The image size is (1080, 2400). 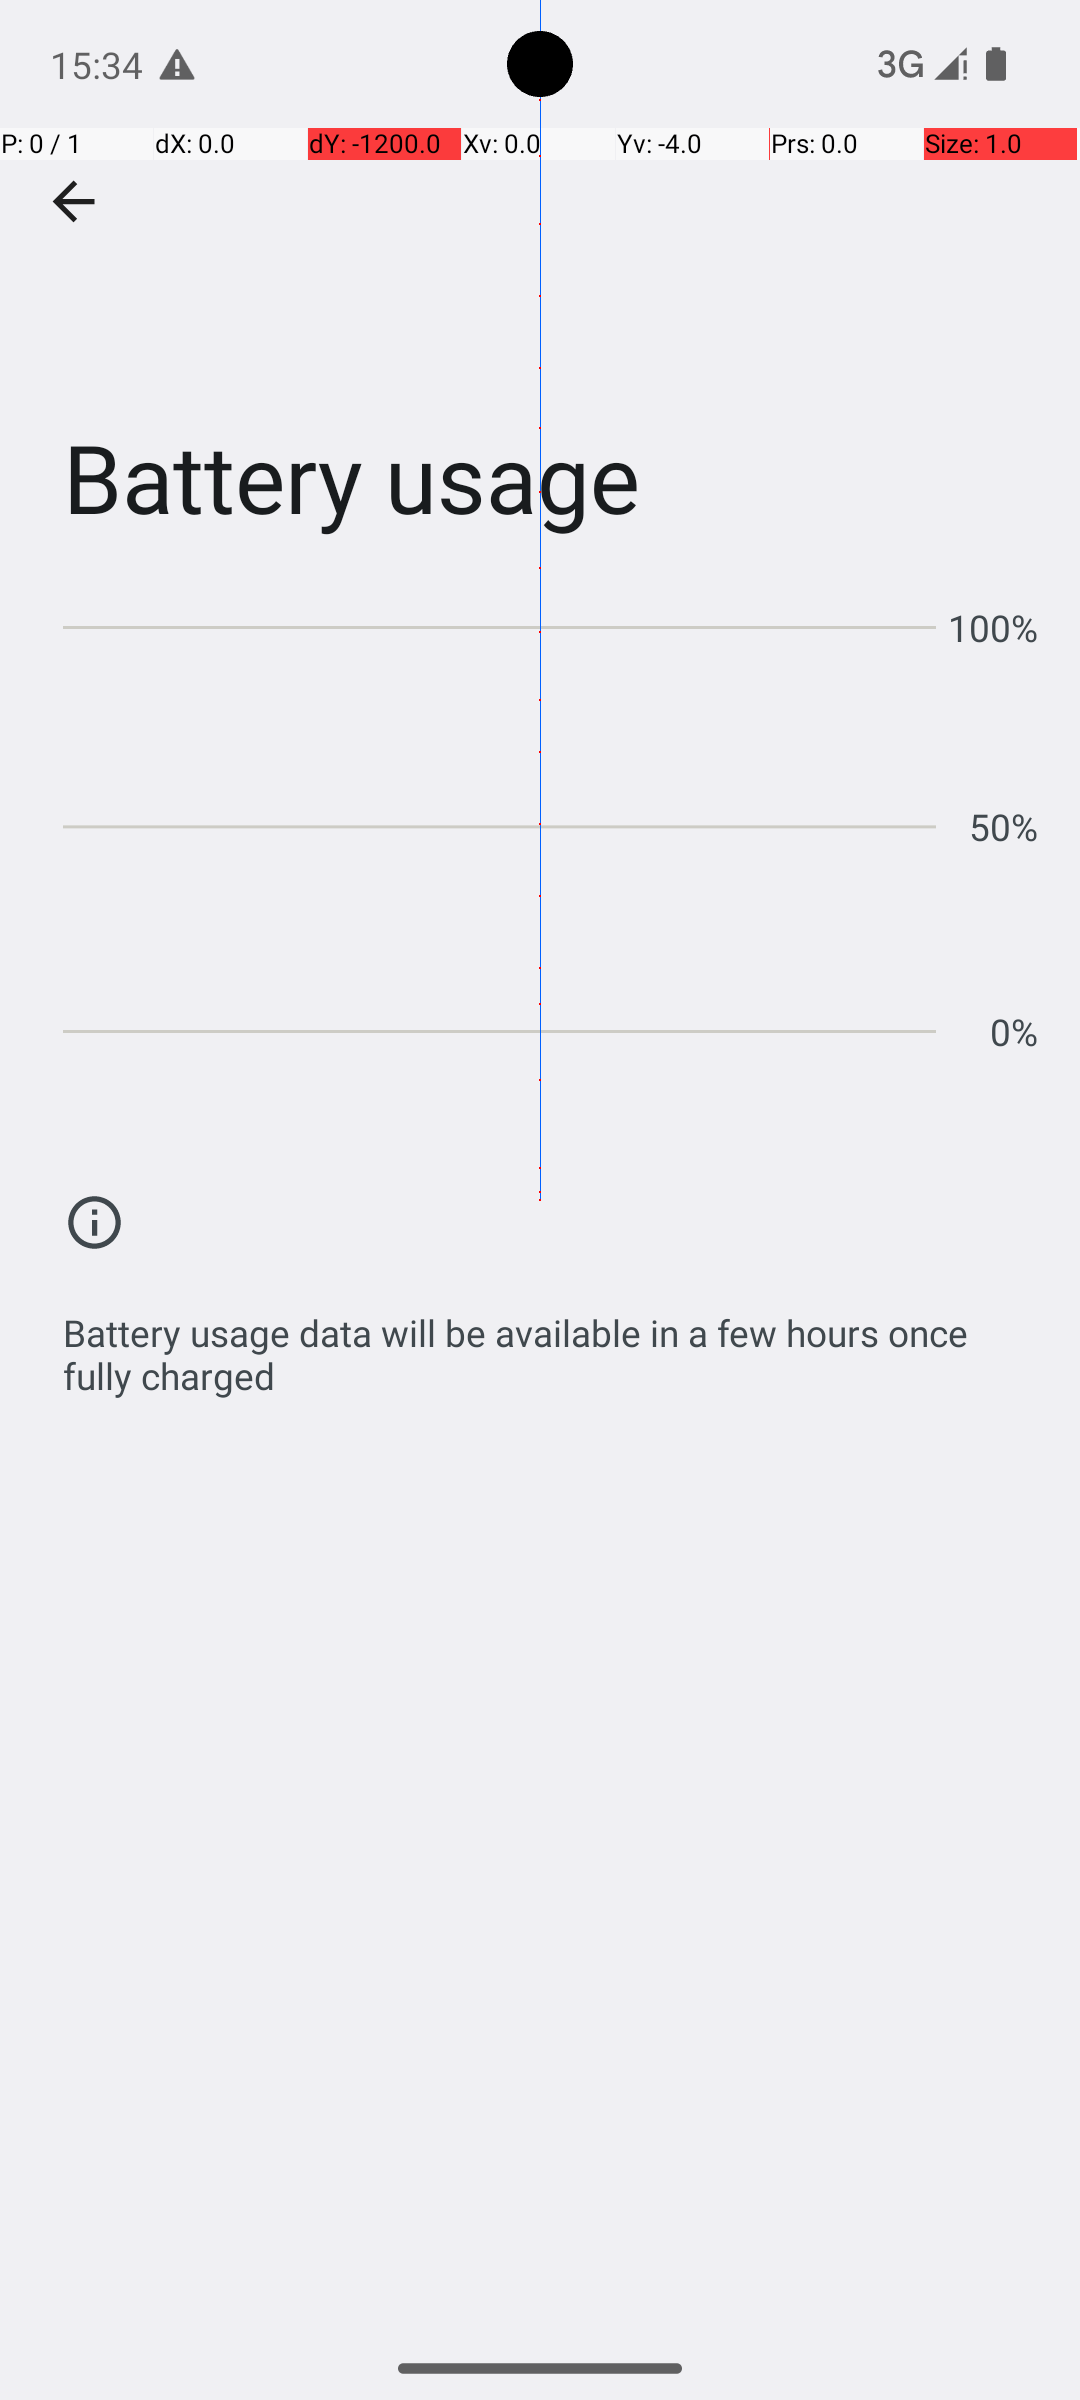 What do you see at coordinates (550, 821) in the screenshot?
I see `Hourly battery usage chart` at bounding box center [550, 821].